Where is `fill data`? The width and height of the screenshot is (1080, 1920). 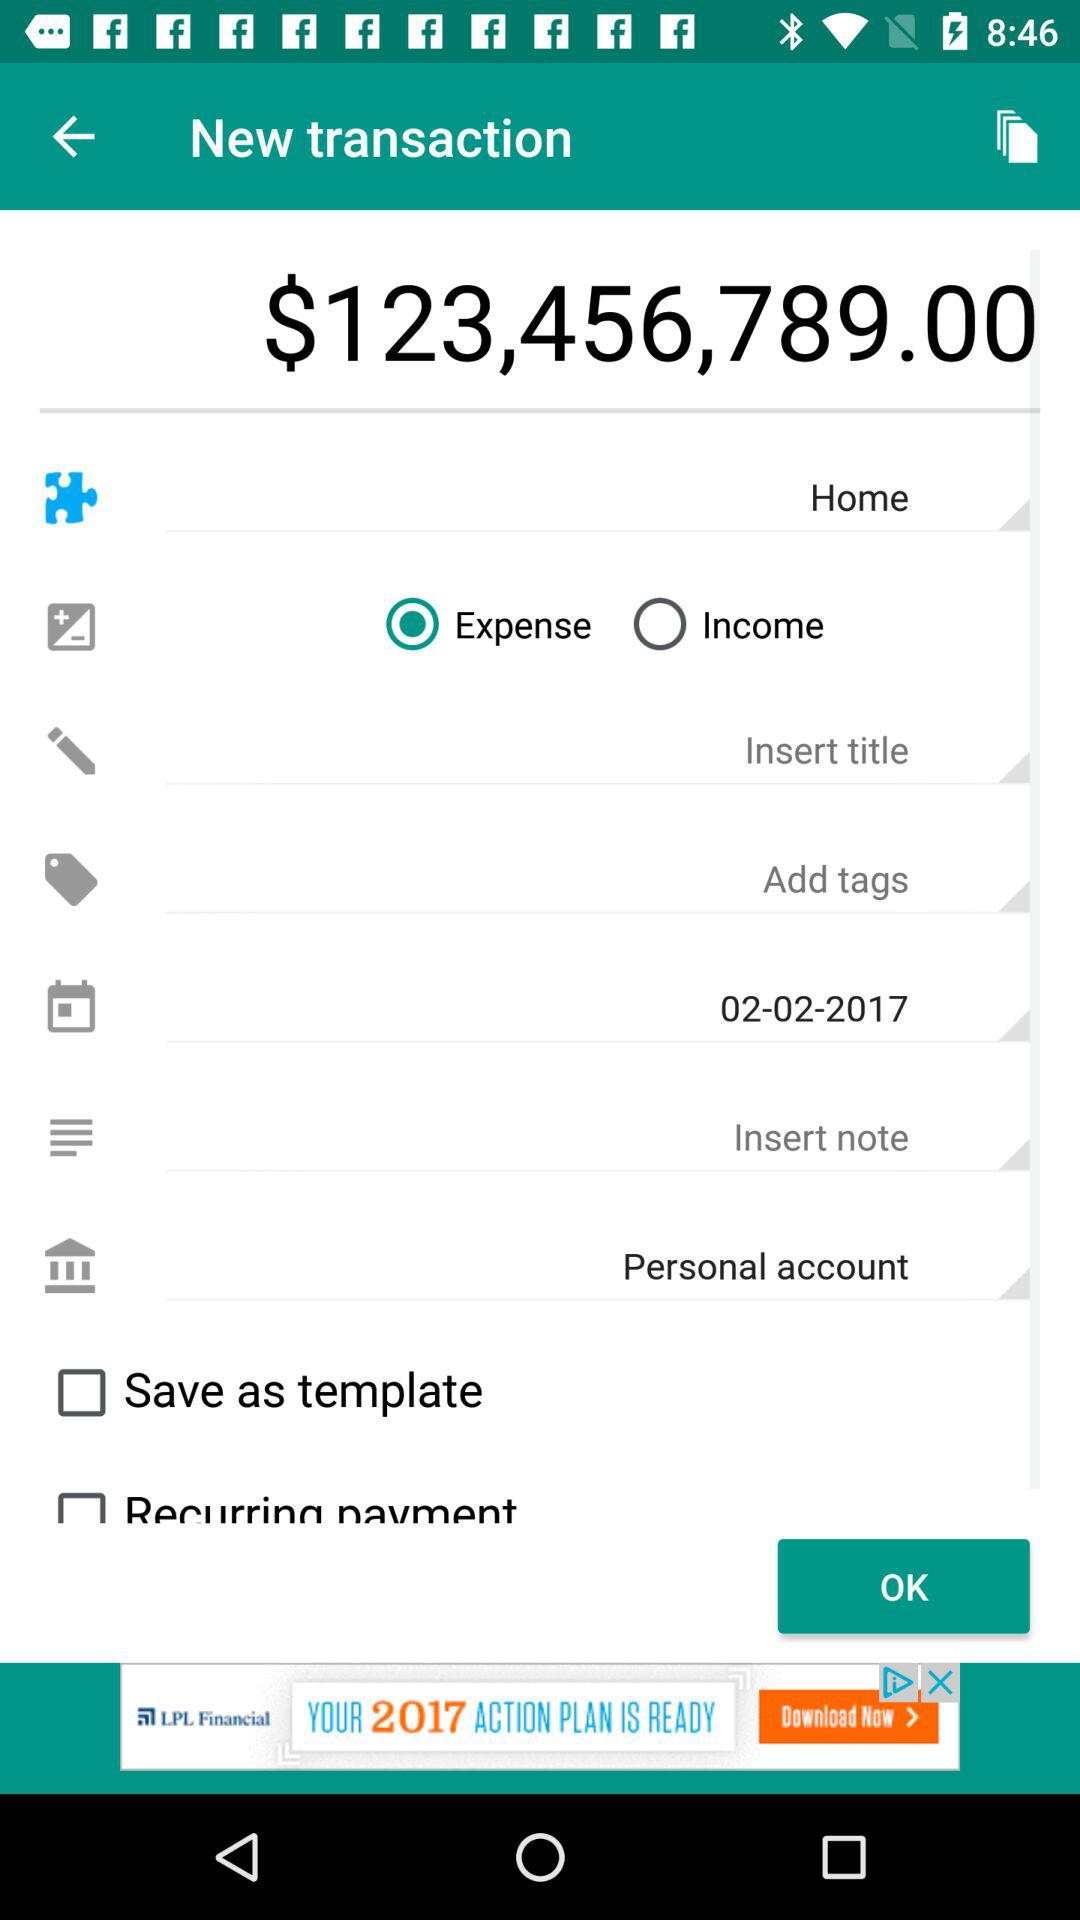
fill data is located at coordinates (598, 1137).